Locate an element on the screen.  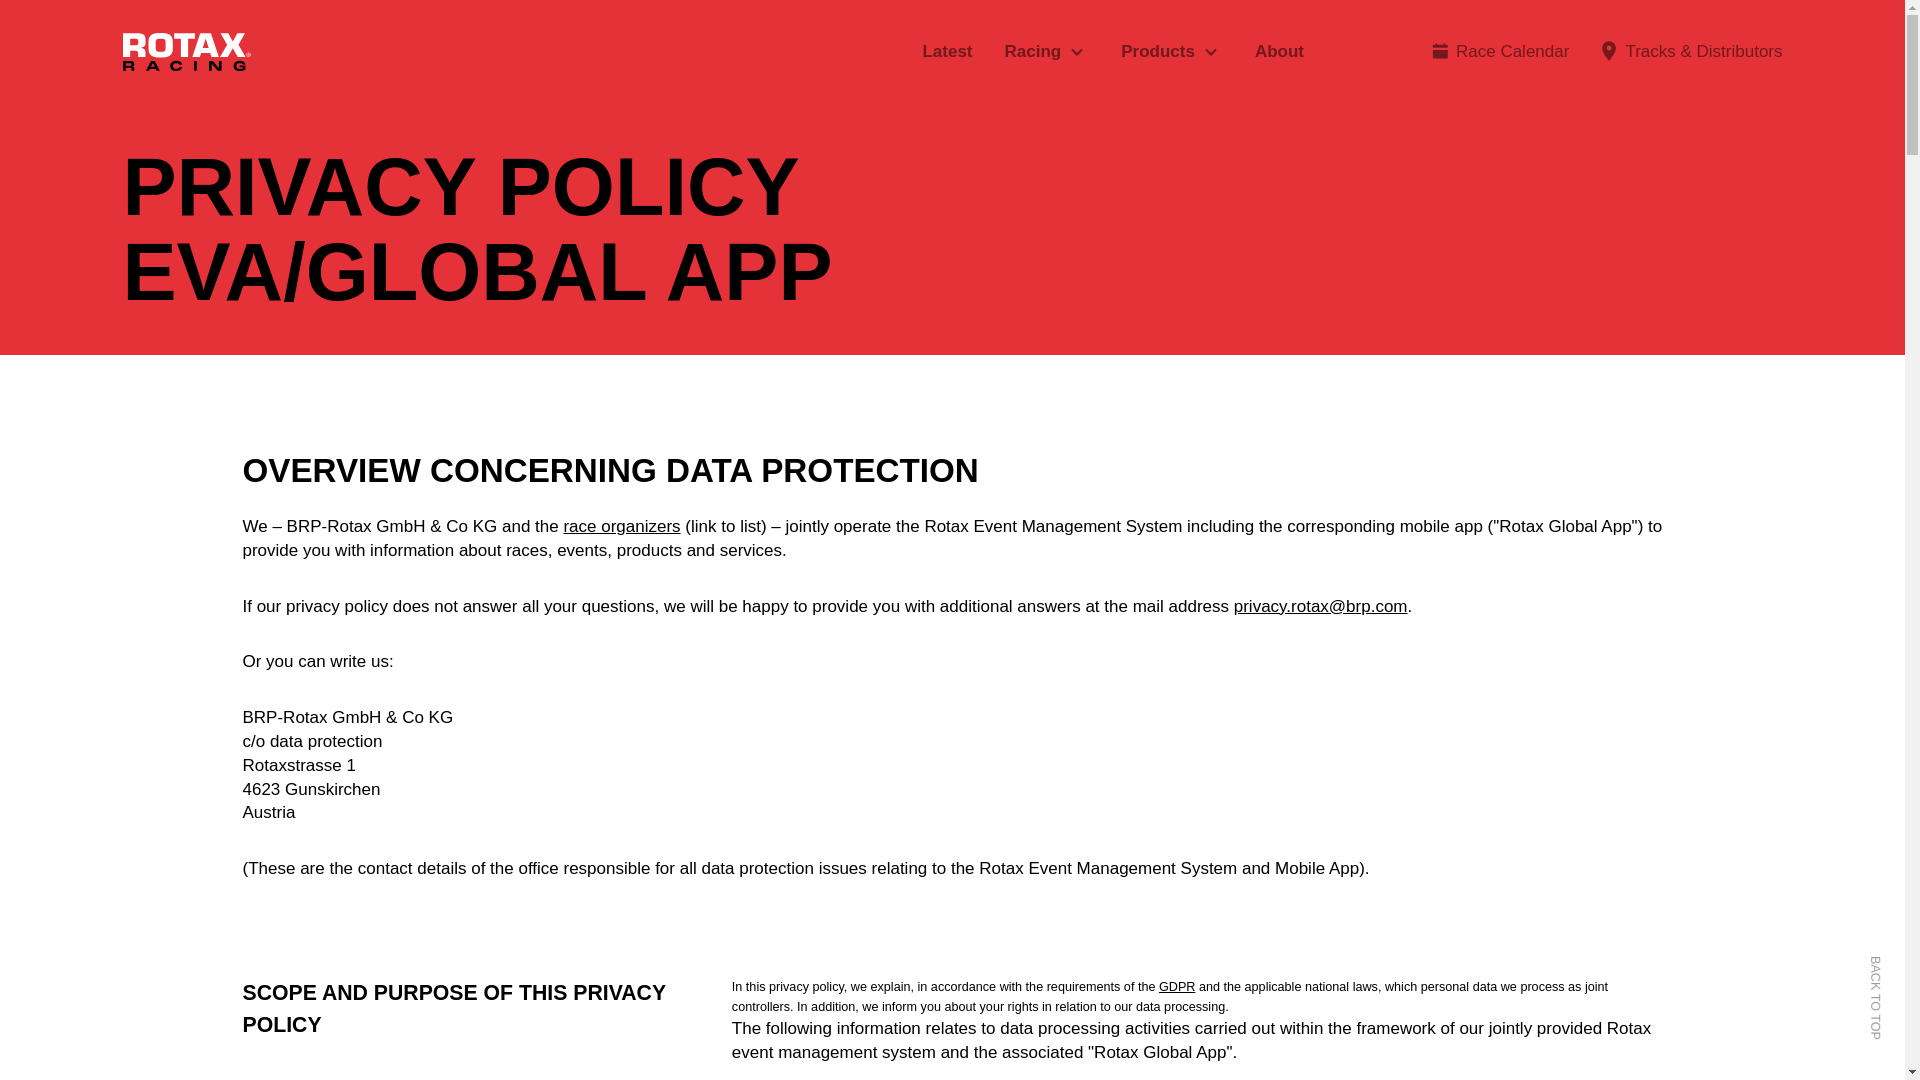
Racing is located at coordinates (1032, 51).